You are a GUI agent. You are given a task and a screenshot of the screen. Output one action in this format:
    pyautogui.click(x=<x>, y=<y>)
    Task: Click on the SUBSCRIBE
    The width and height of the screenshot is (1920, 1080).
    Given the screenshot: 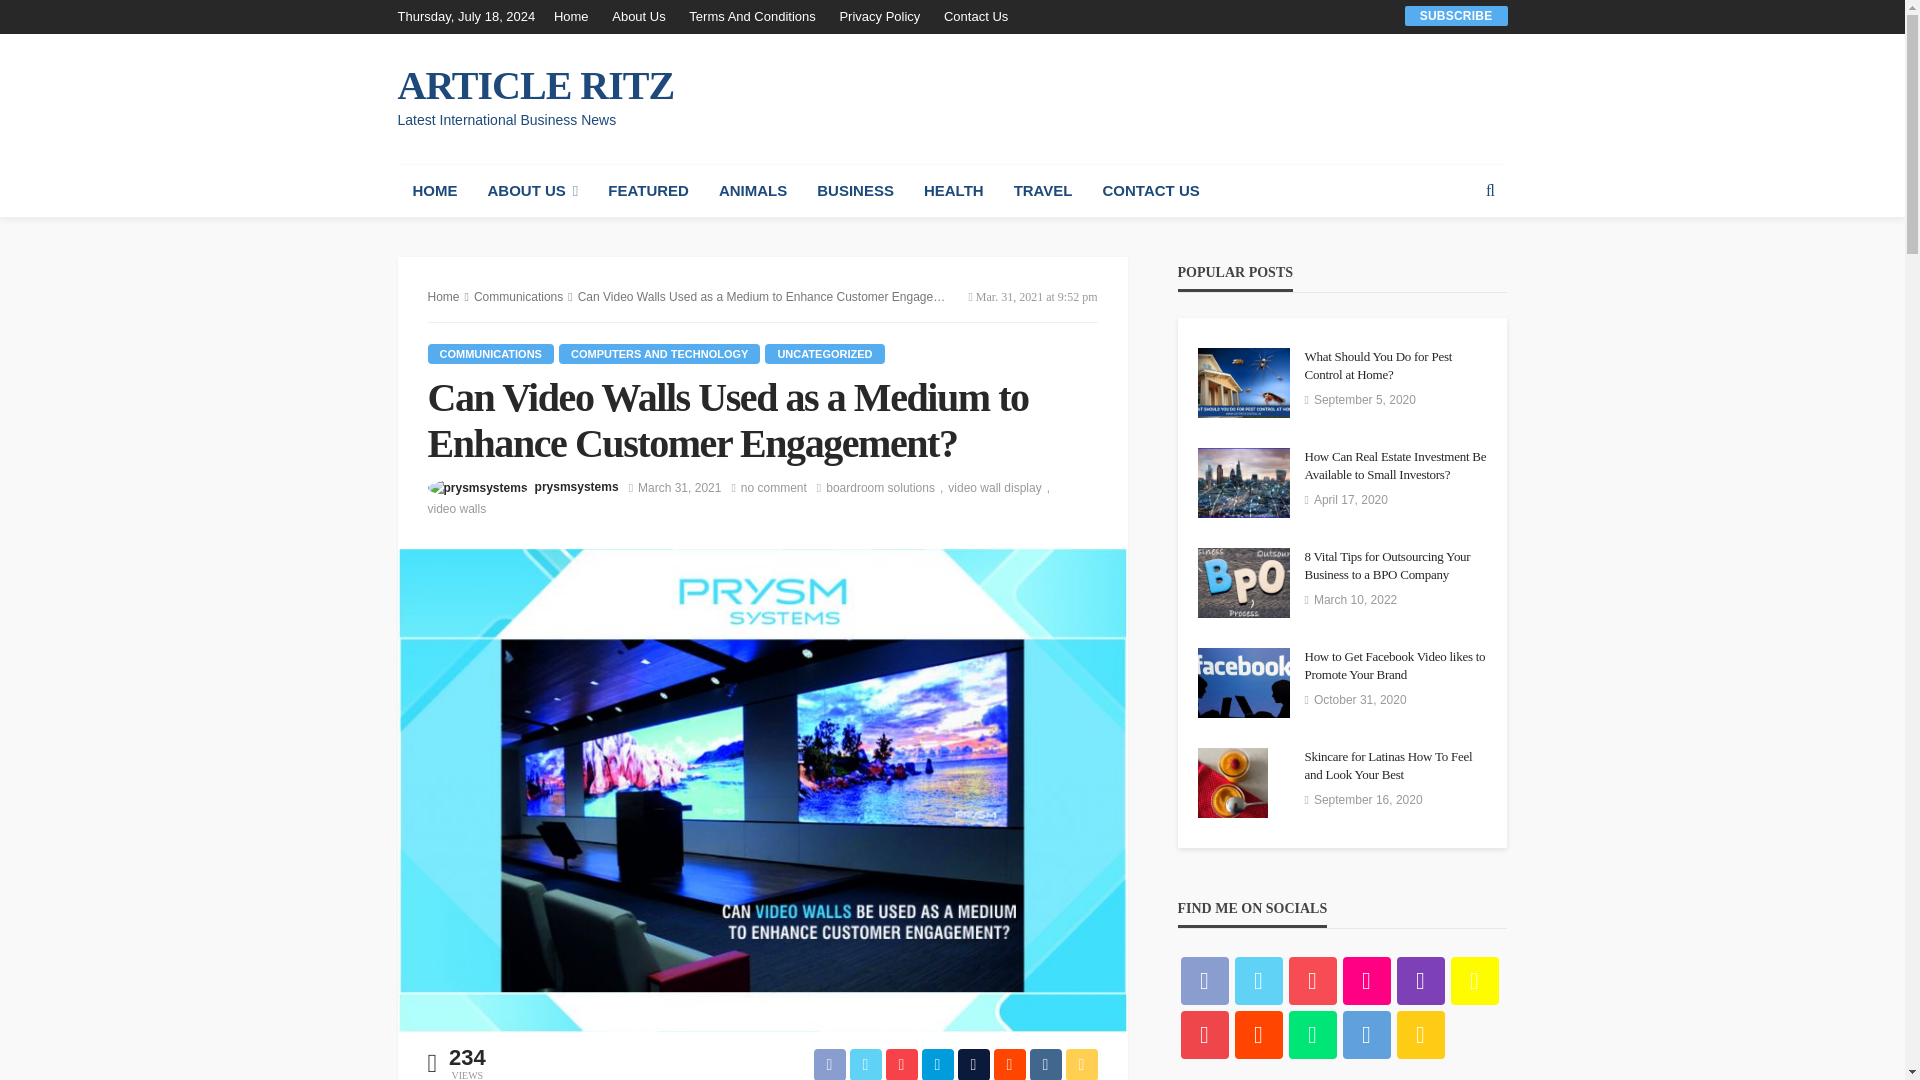 What is the action you would take?
    pyautogui.click(x=1456, y=15)
    